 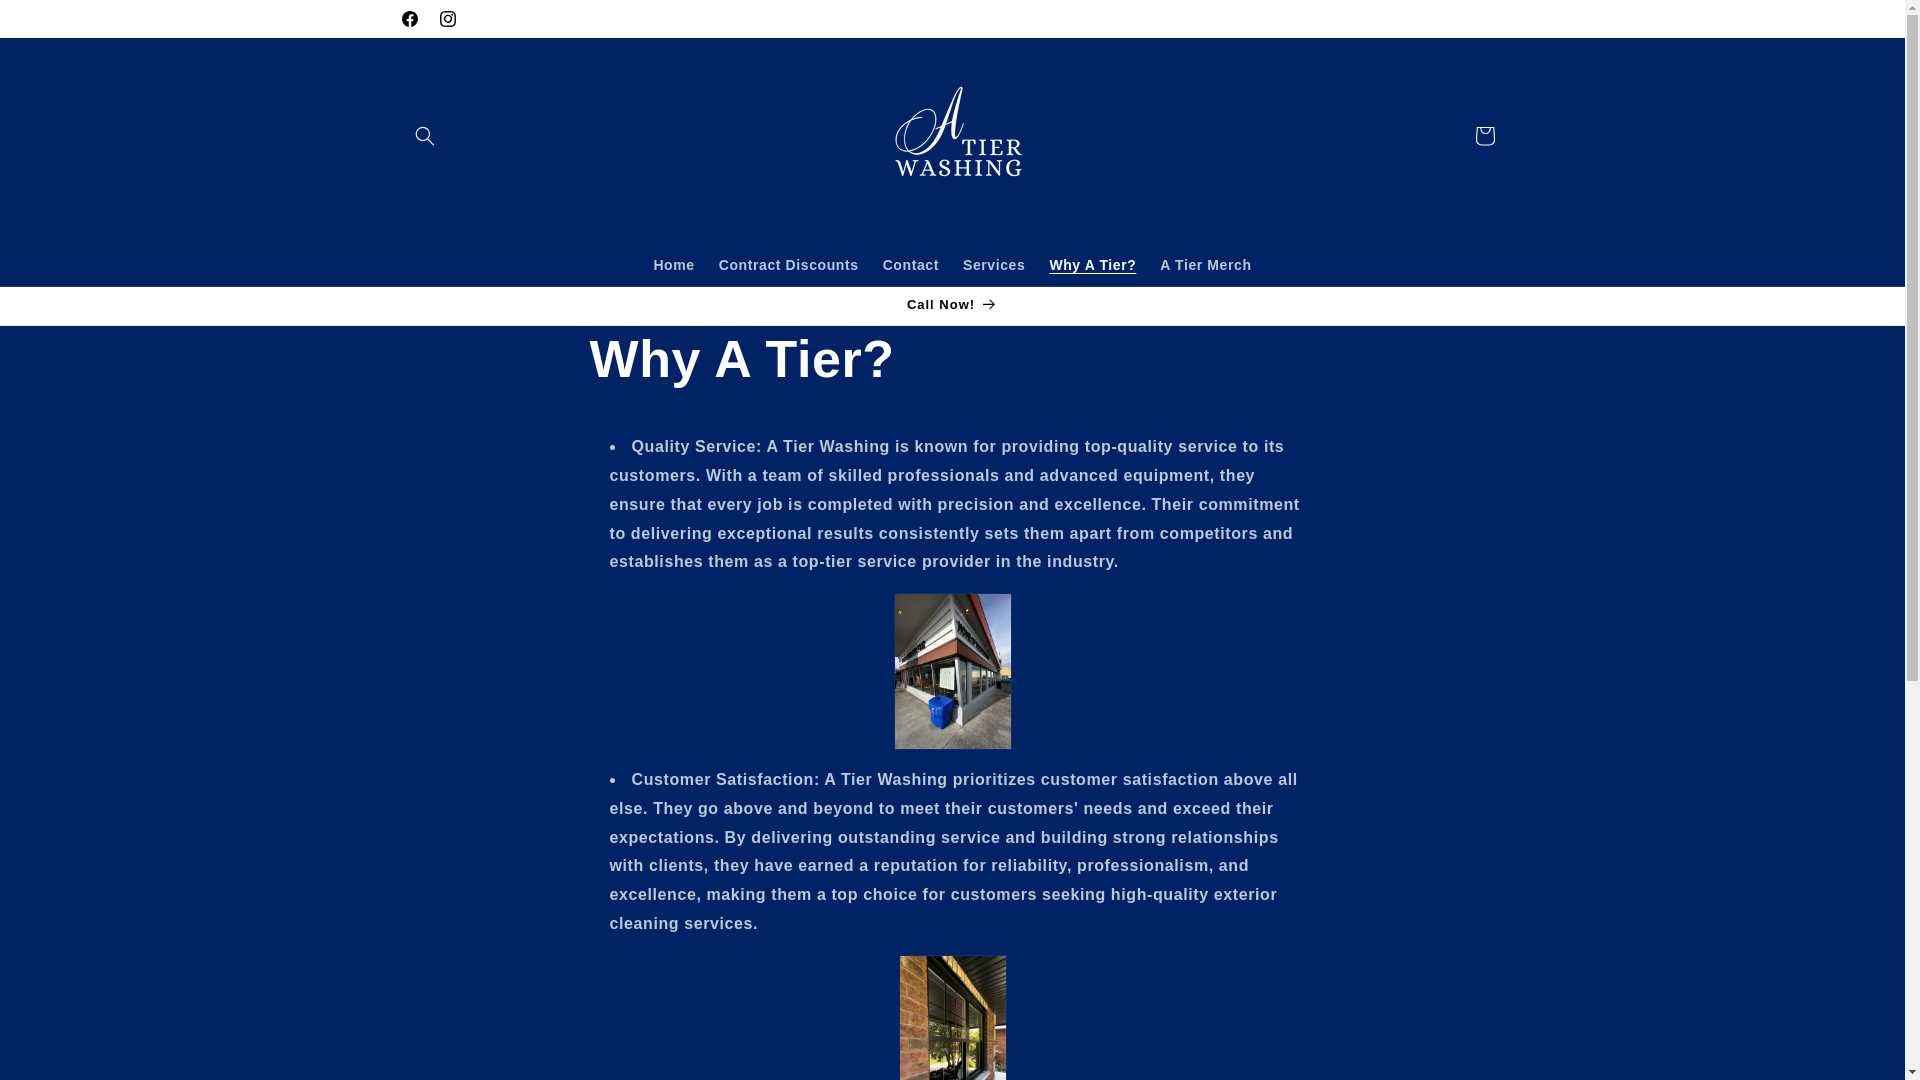 What do you see at coordinates (951, 306) in the screenshot?
I see `Call Now!` at bounding box center [951, 306].